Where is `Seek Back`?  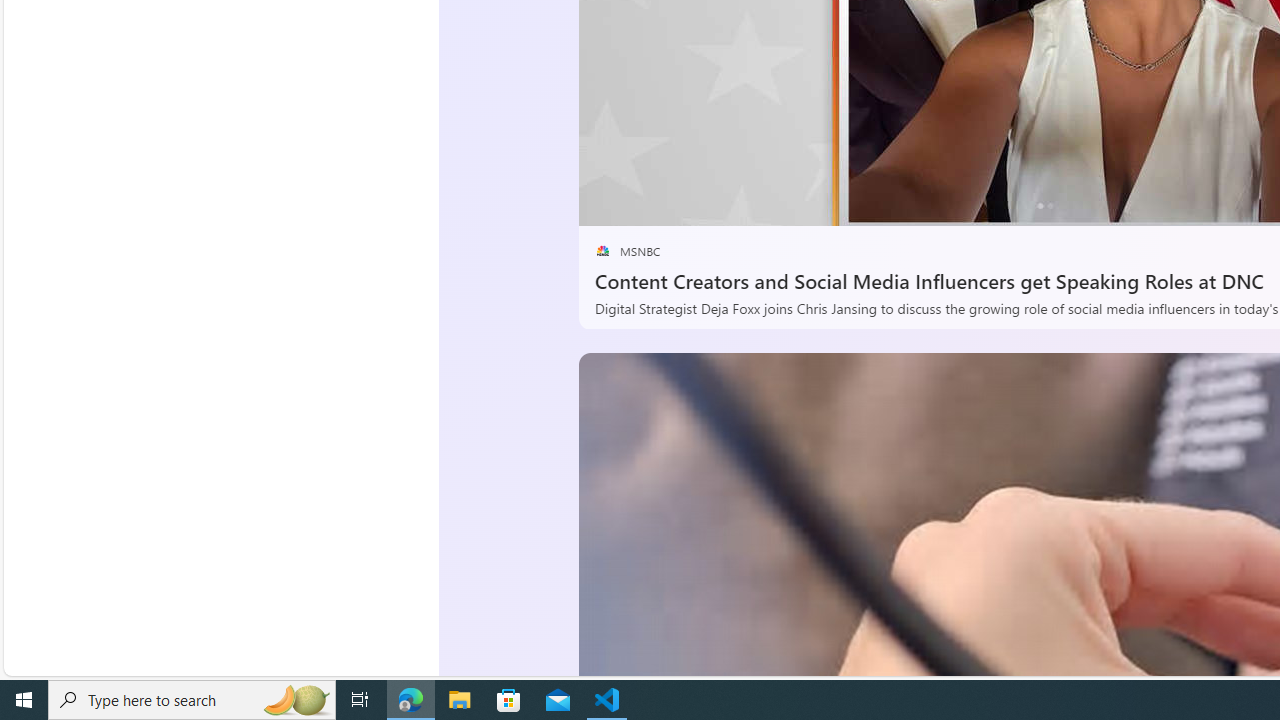
Seek Back is located at coordinates (648, 203).